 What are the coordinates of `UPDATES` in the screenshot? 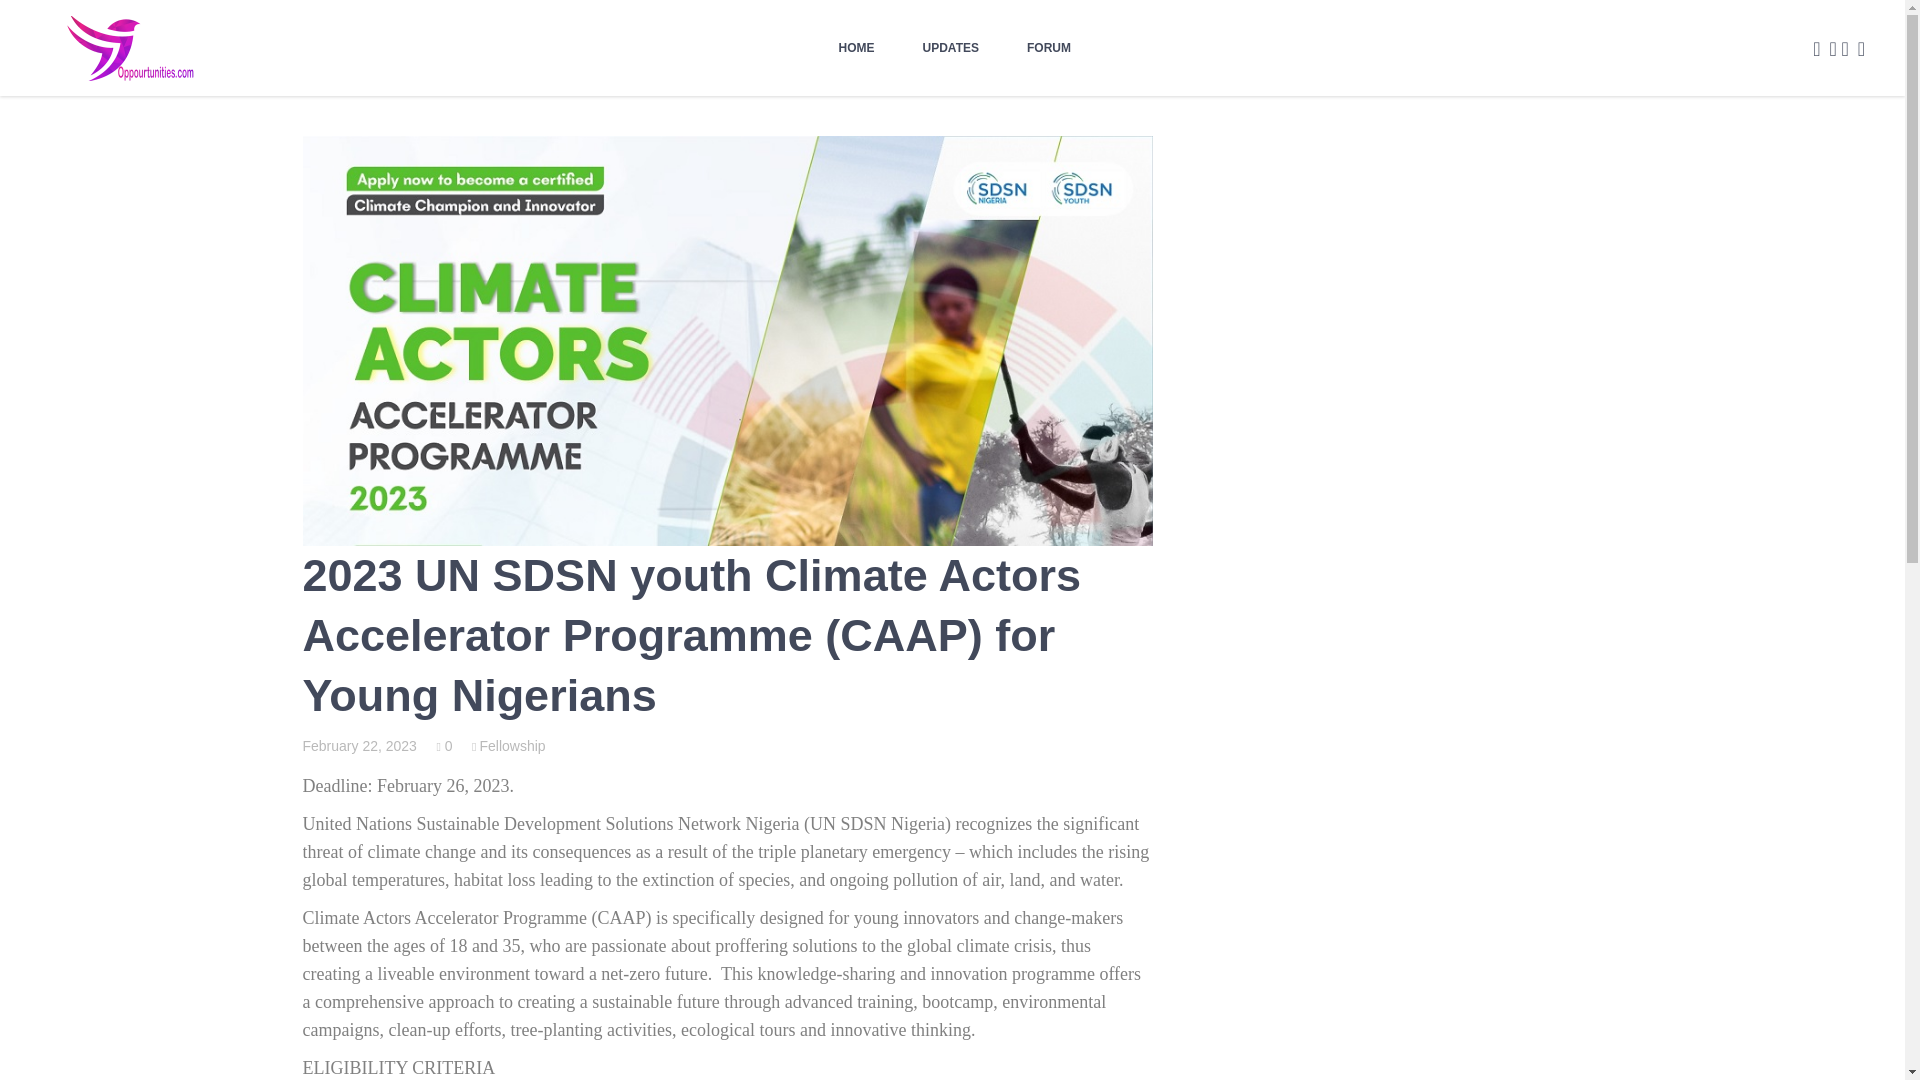 It's located at (950, 48).